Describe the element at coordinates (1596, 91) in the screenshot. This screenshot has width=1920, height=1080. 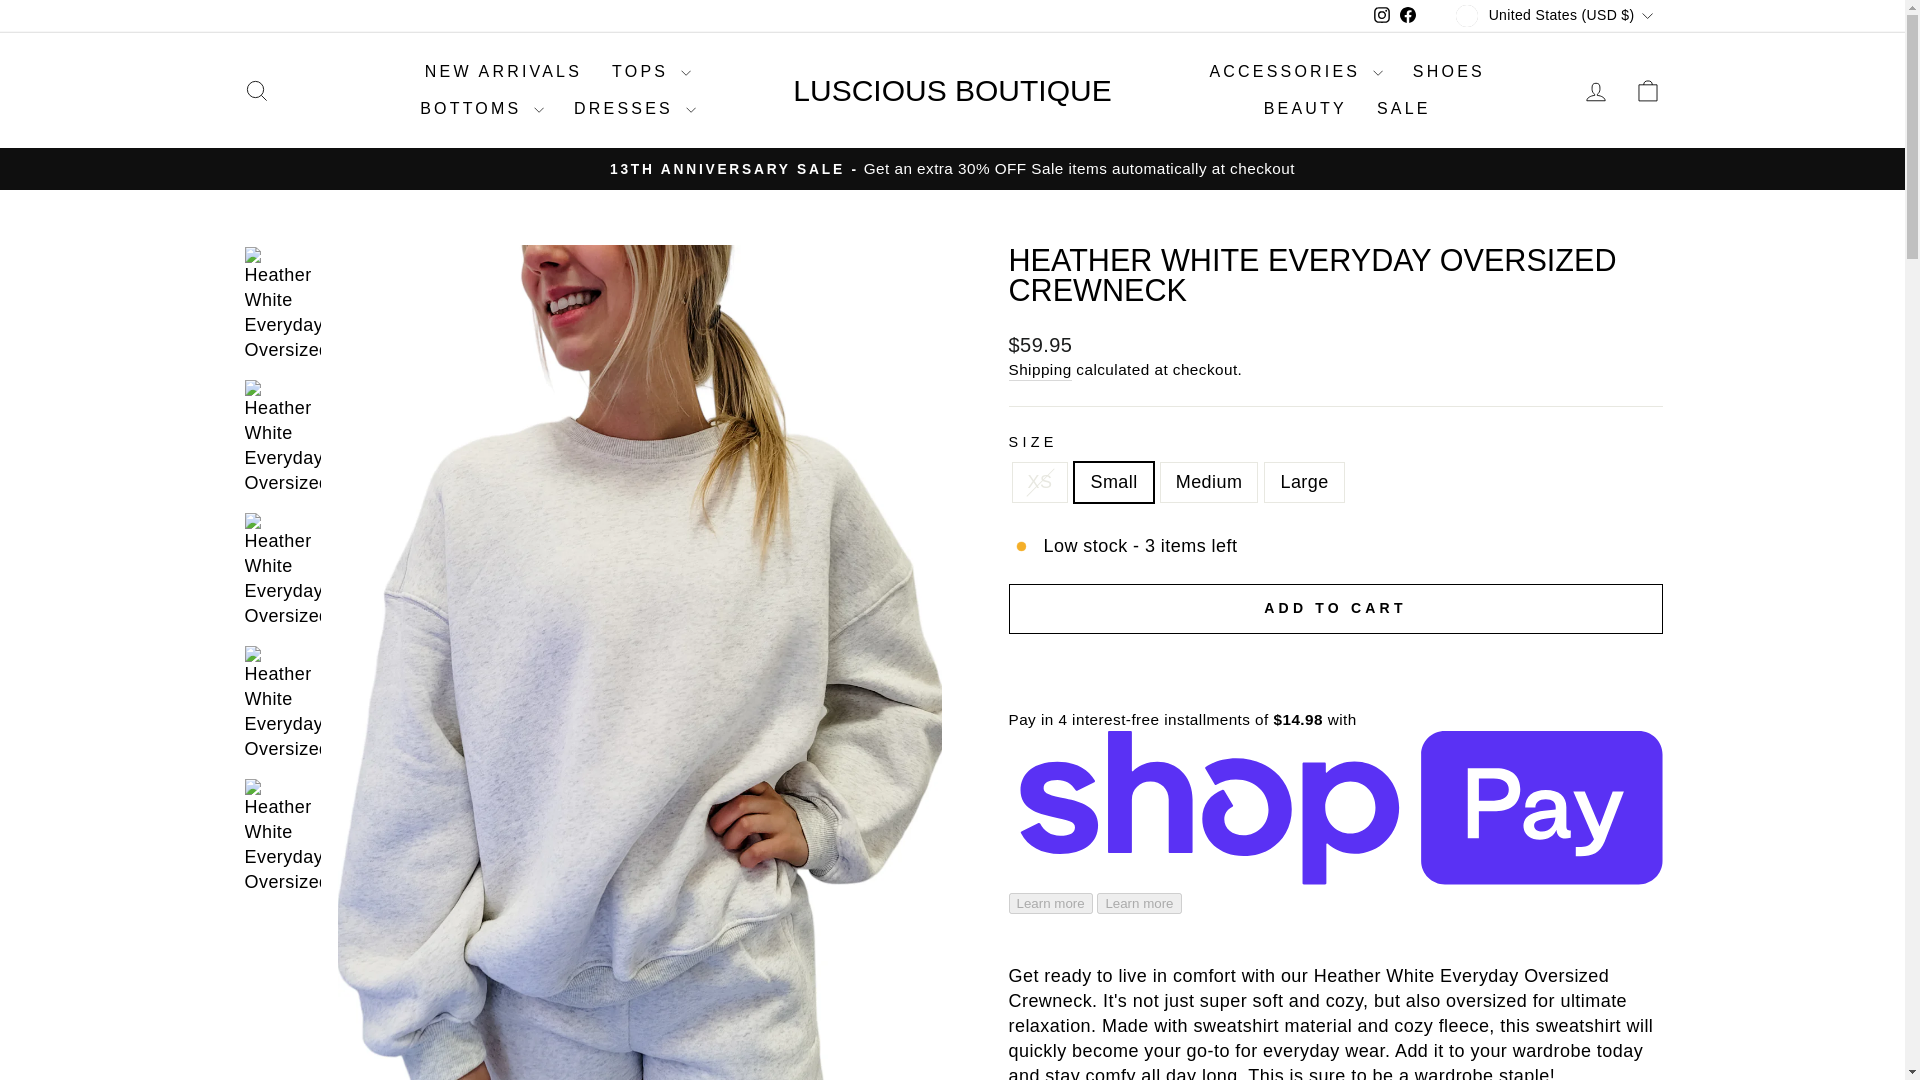
I see `ACCOUNT` at that location.